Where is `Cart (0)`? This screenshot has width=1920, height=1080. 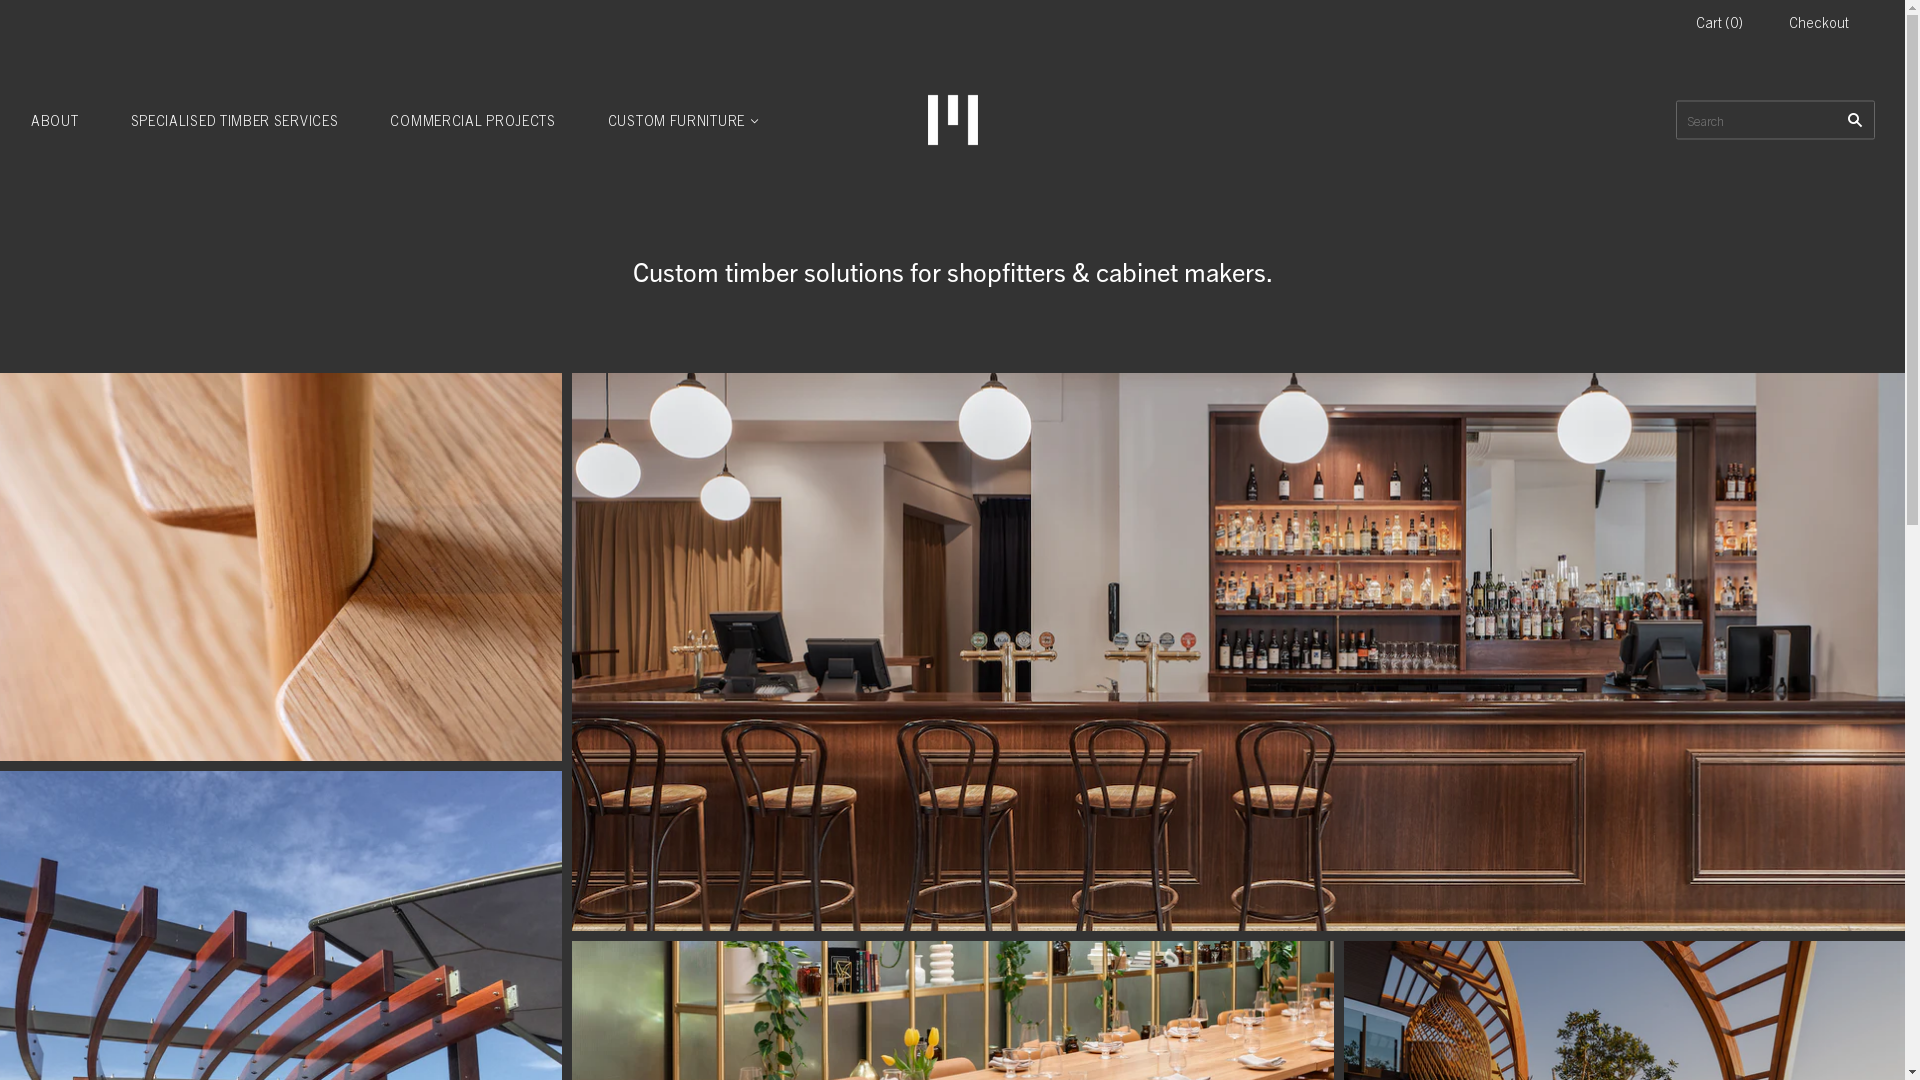
Cart (0) is located at coordinates (1720, 22).